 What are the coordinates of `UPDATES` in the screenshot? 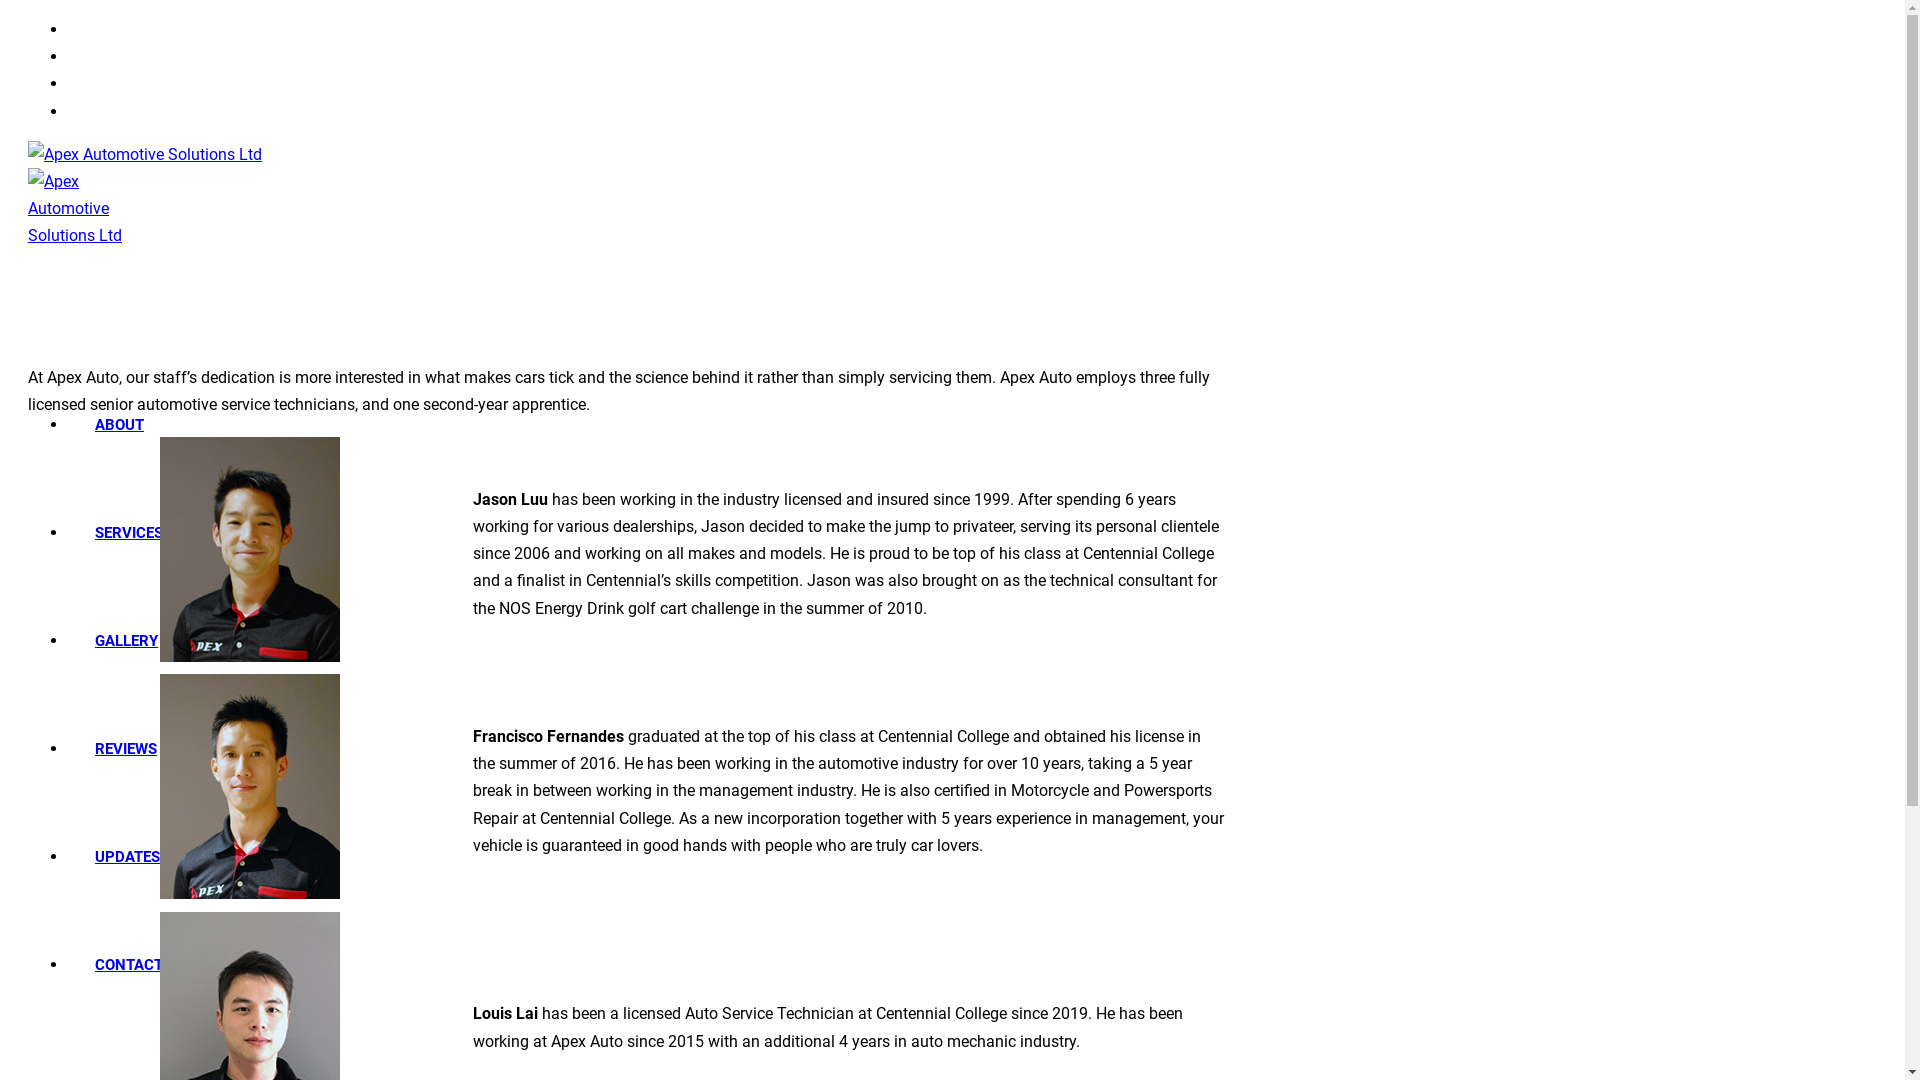 It's located at (128, 857).